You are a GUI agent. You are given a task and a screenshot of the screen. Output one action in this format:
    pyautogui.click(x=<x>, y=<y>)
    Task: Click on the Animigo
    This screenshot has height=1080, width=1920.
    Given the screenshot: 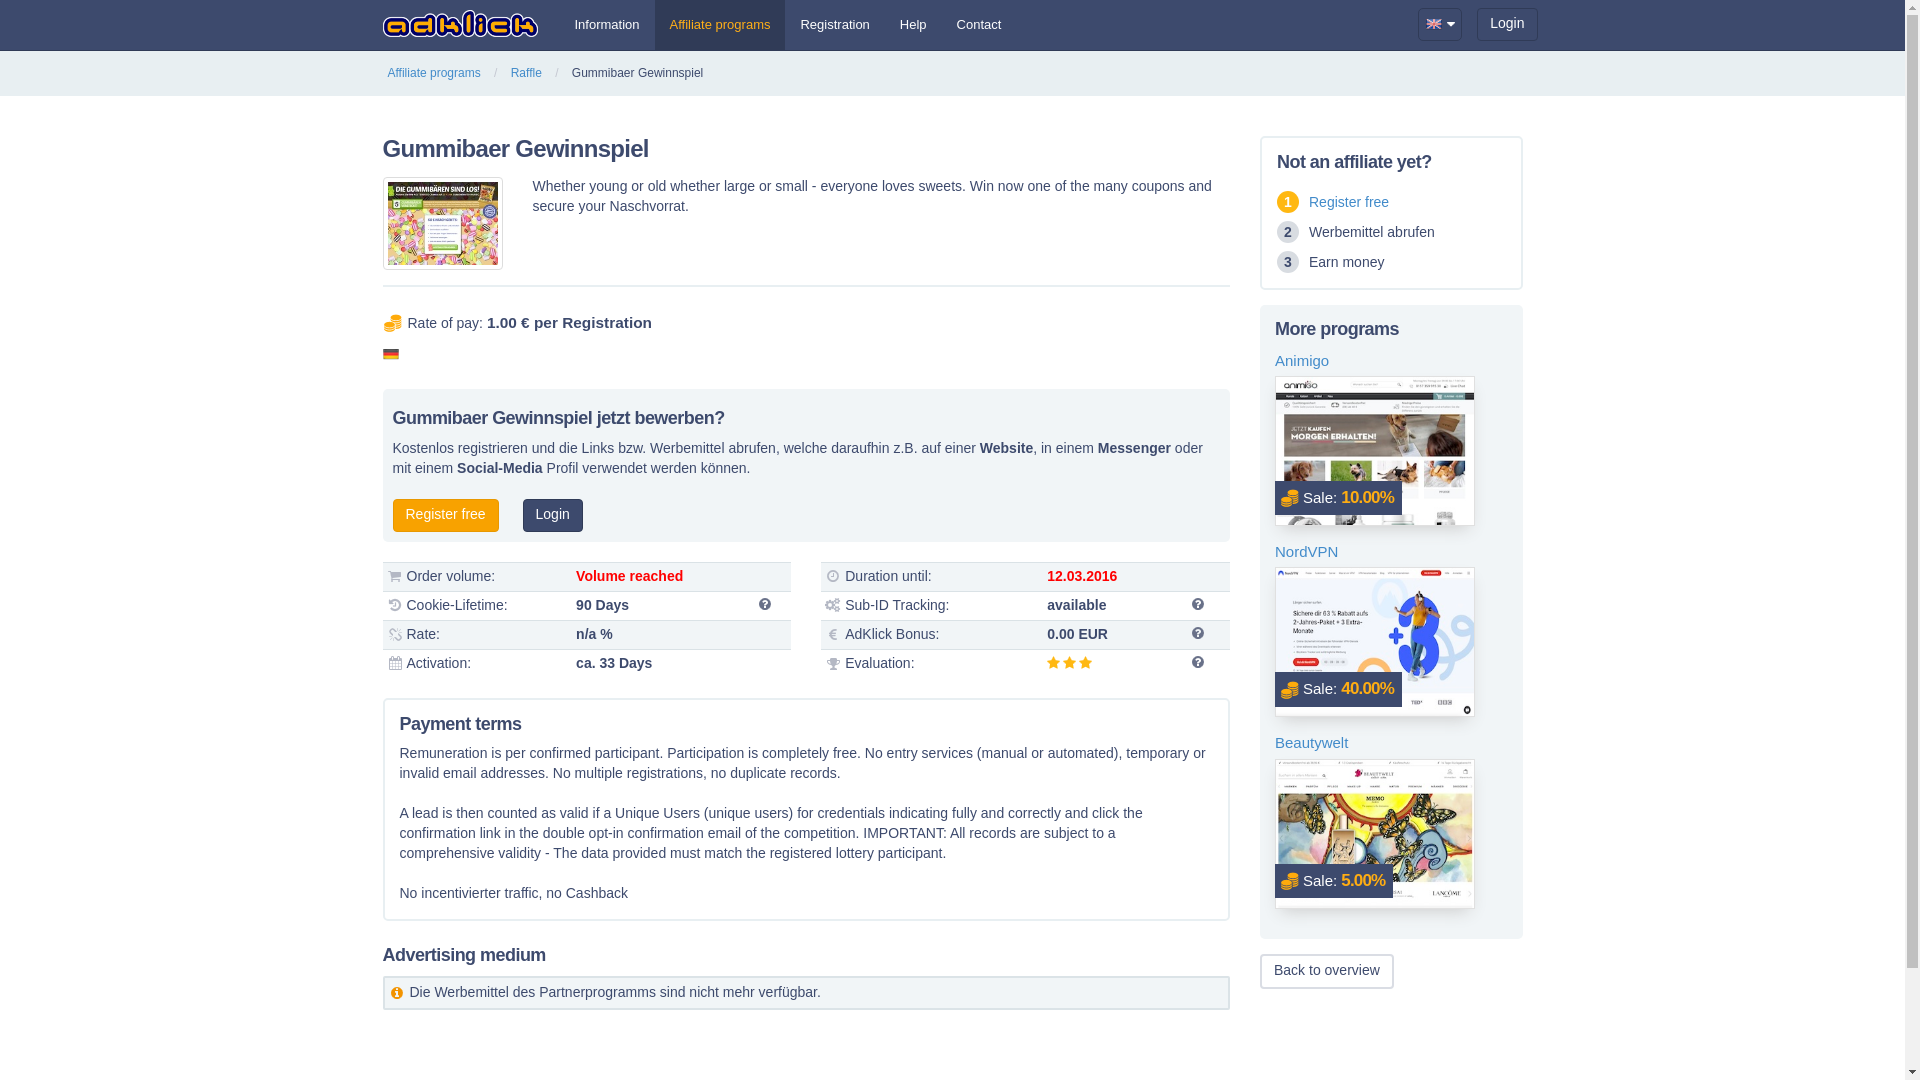 What is the action you would take?
    pyautogui.click(x=1390, y=360)
    